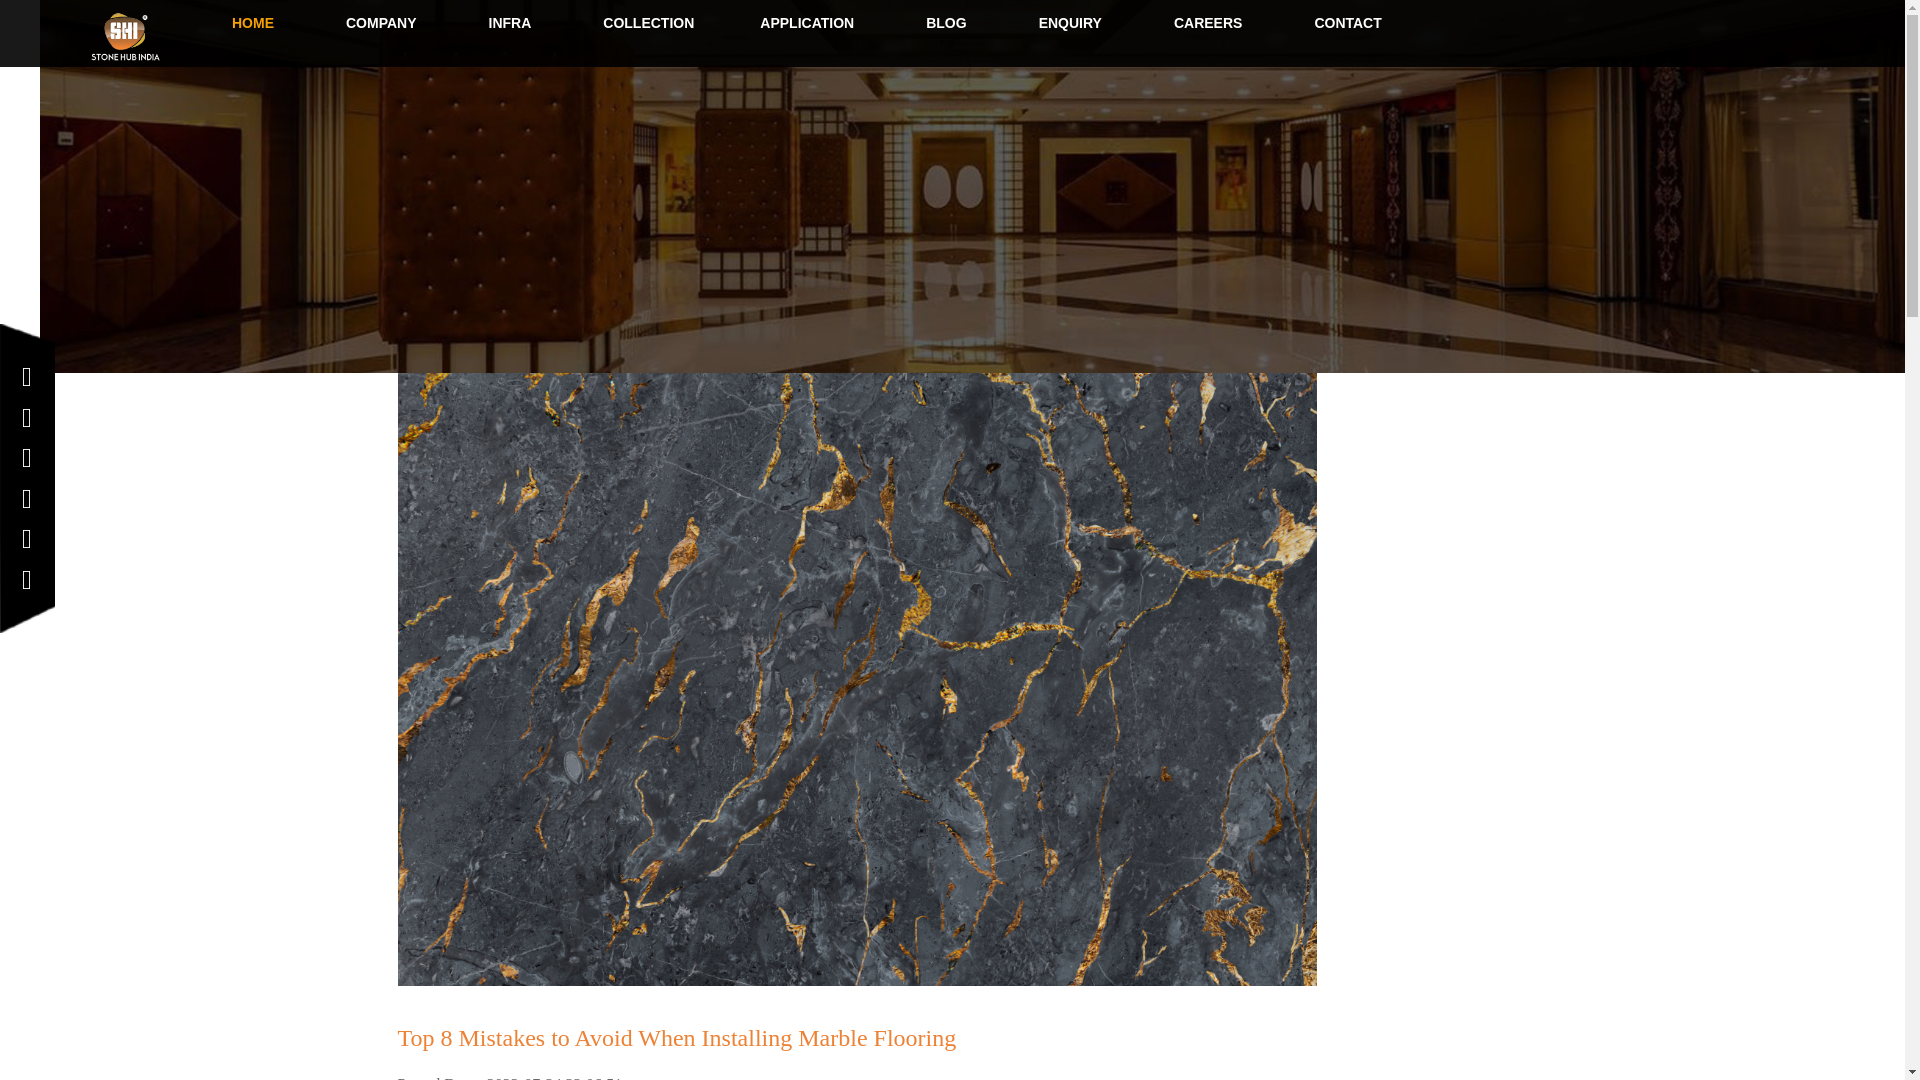 Image resolution: width=1920 pixels, height=1080 pixels. I want to click on CONTACT, so click(1347, 24).